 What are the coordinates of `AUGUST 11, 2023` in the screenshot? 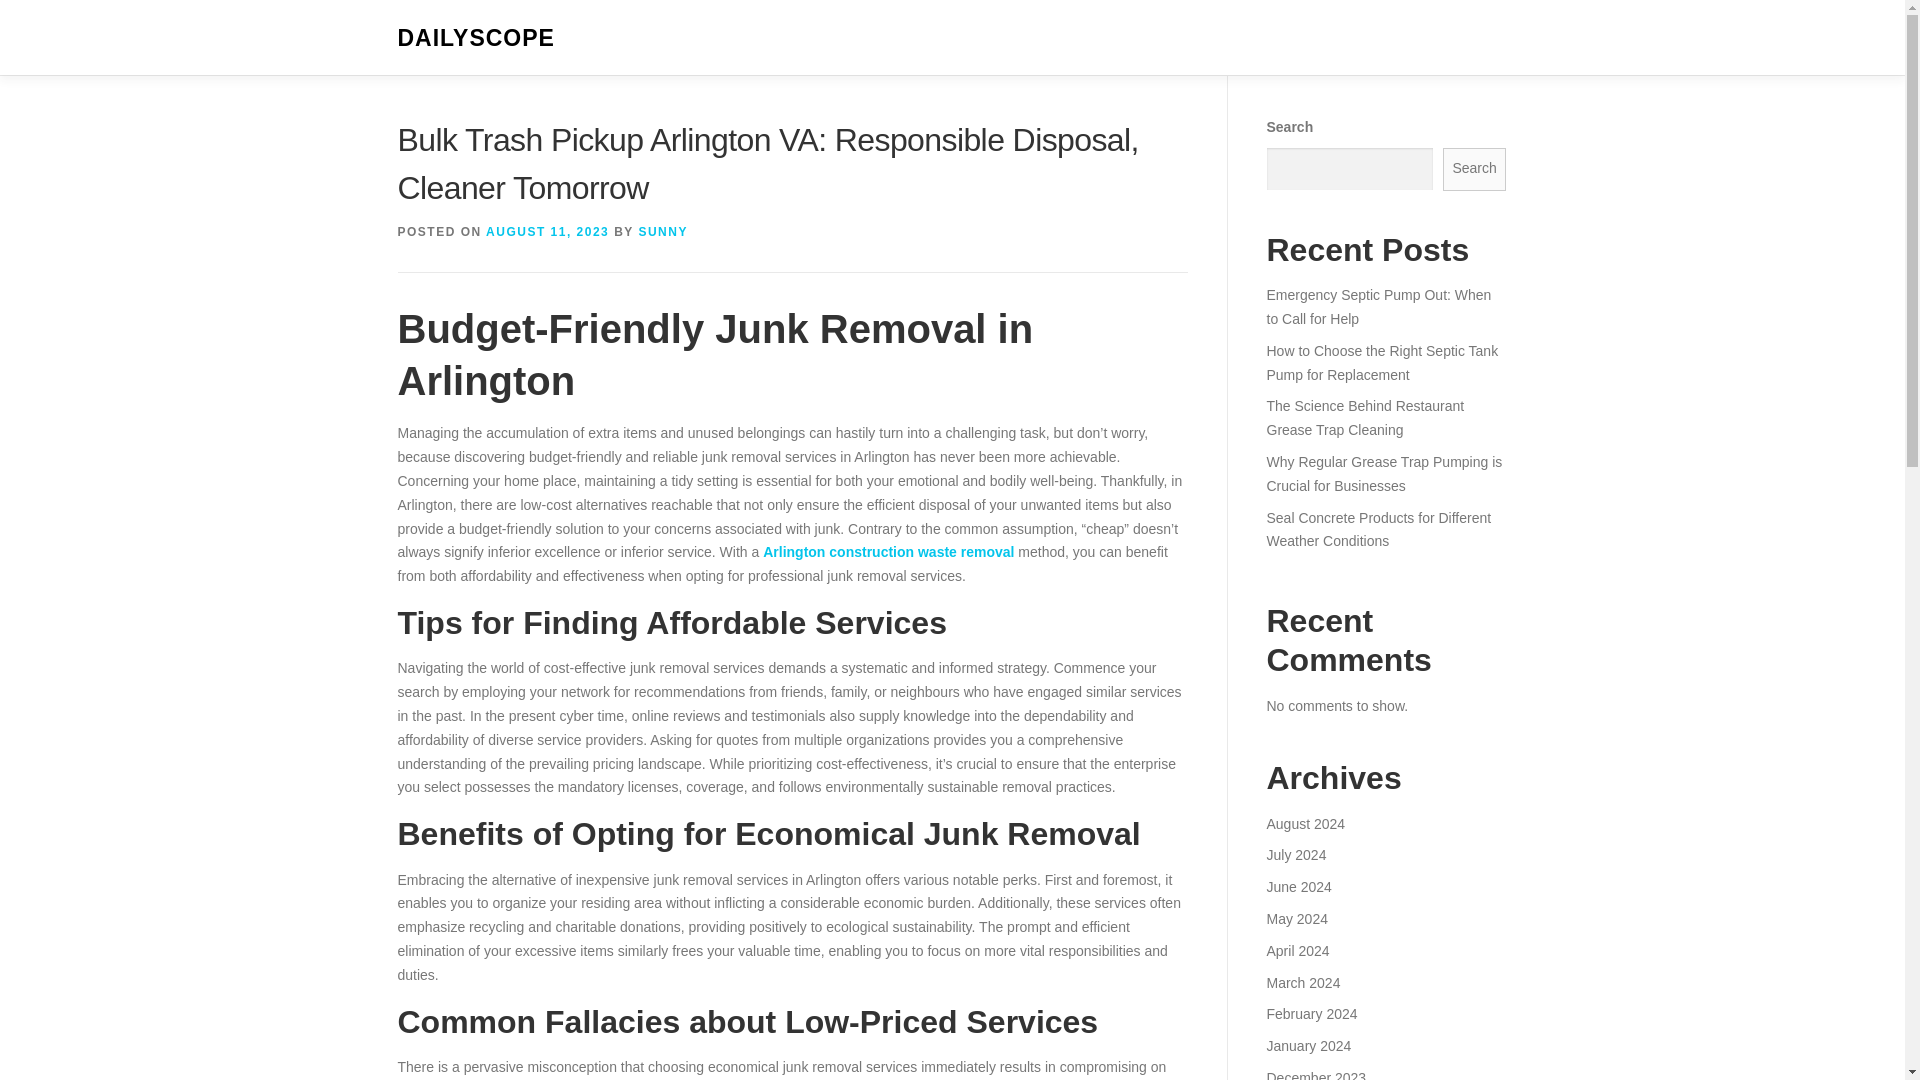 It's located at (546, 231).